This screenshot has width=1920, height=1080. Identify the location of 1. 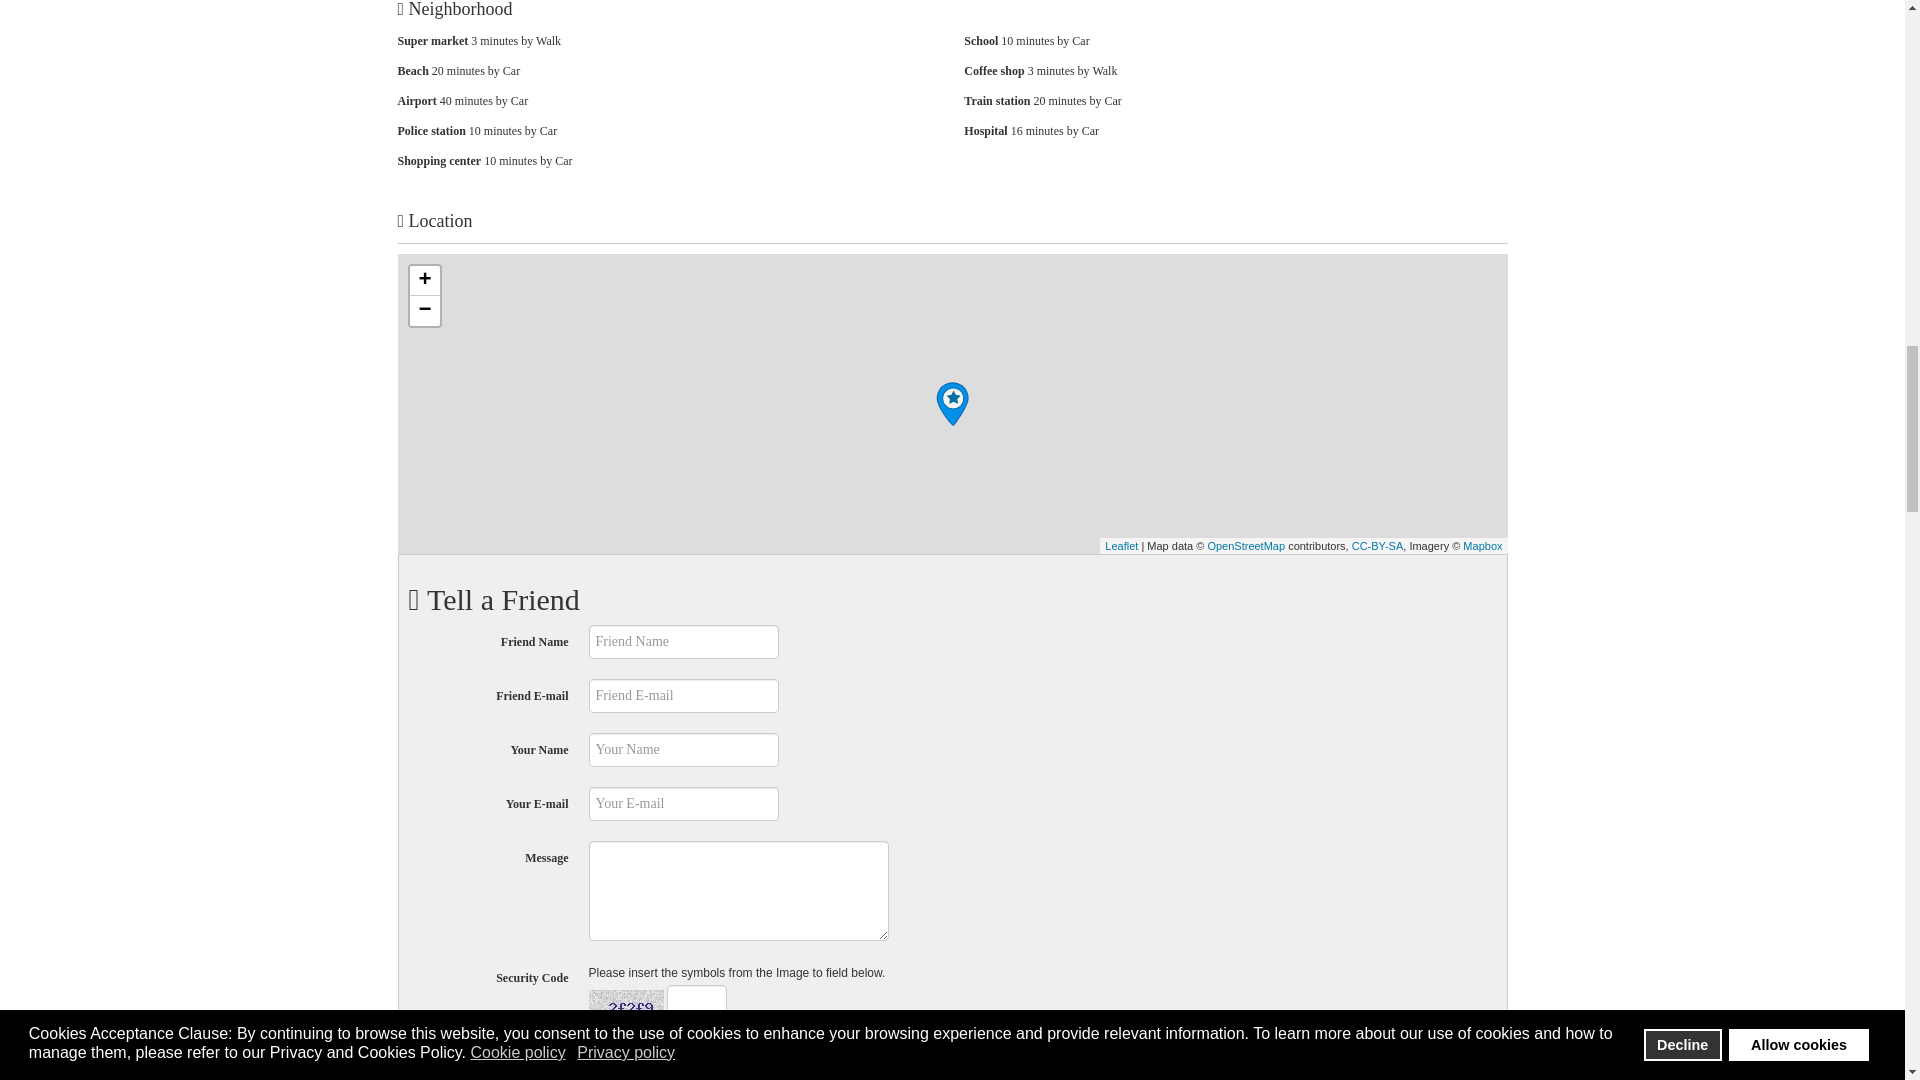
(594, 1054).